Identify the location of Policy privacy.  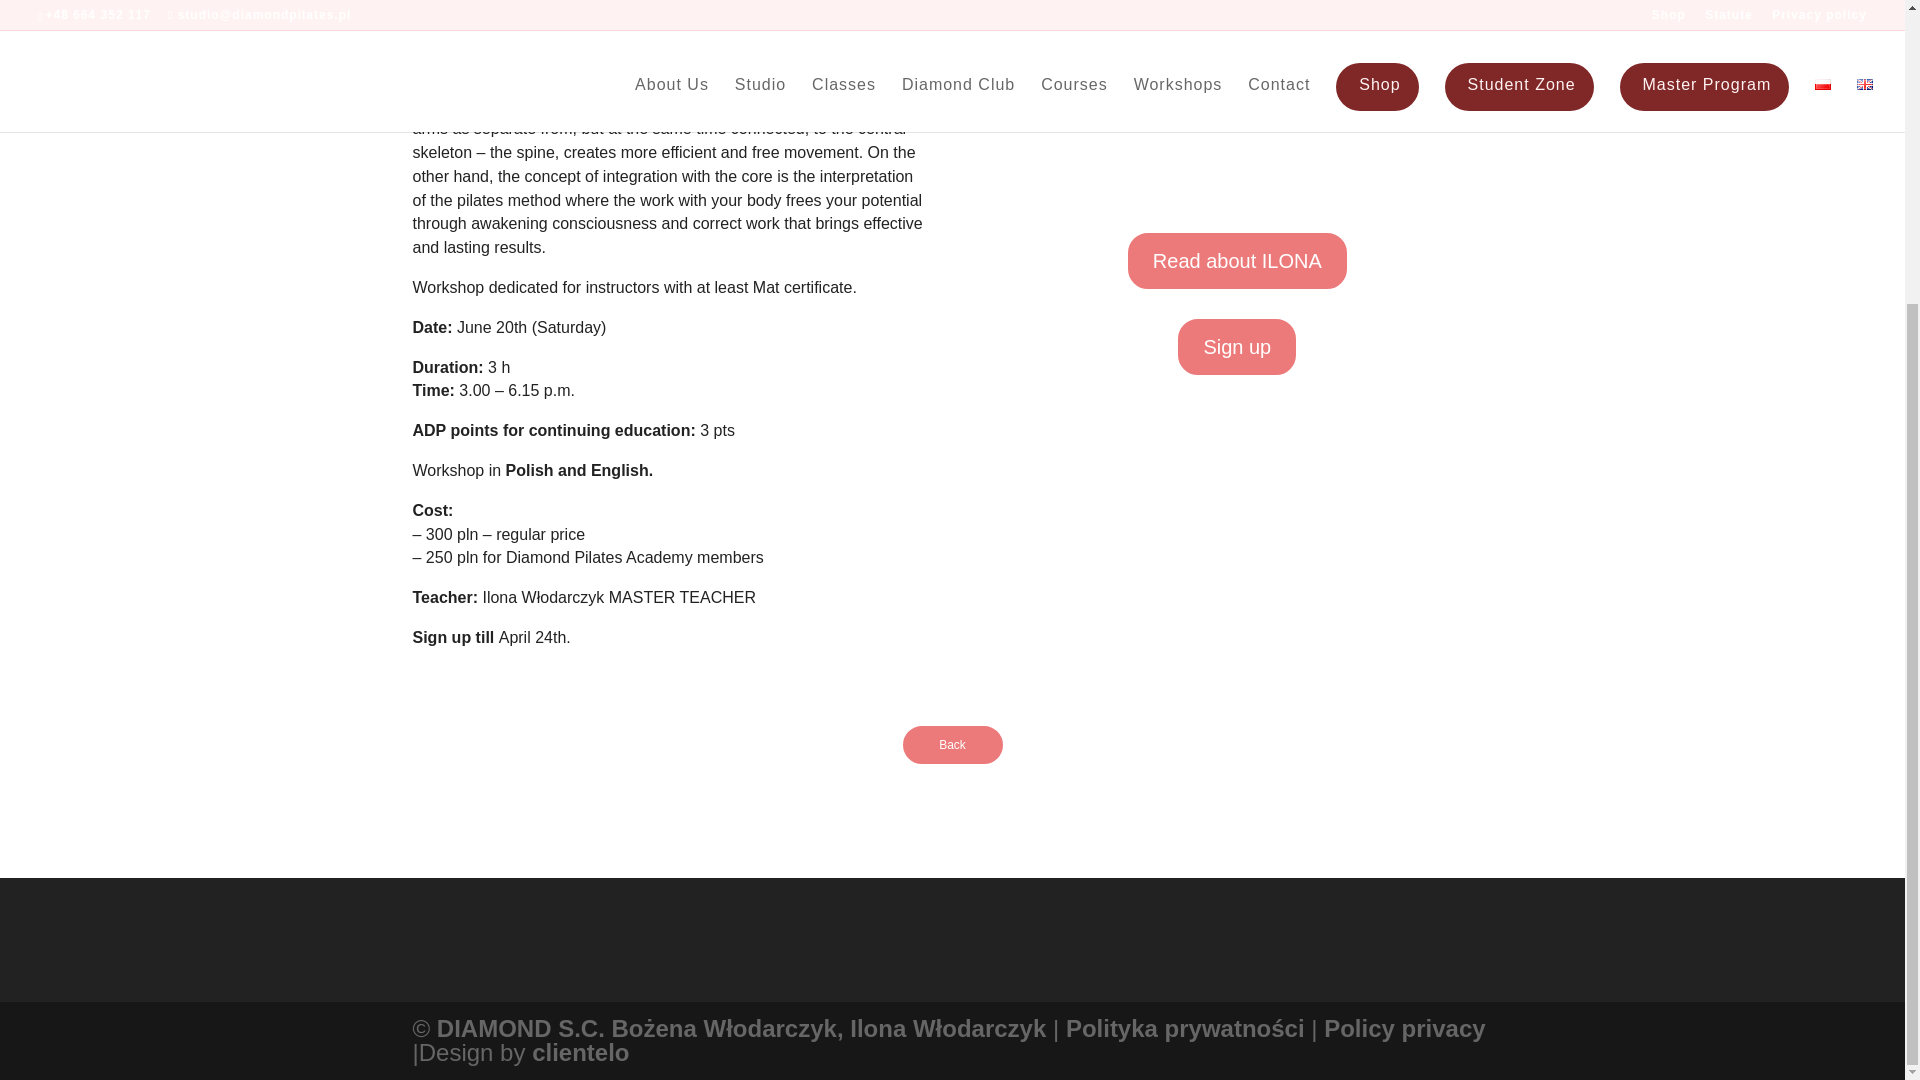
(1404, 1028).